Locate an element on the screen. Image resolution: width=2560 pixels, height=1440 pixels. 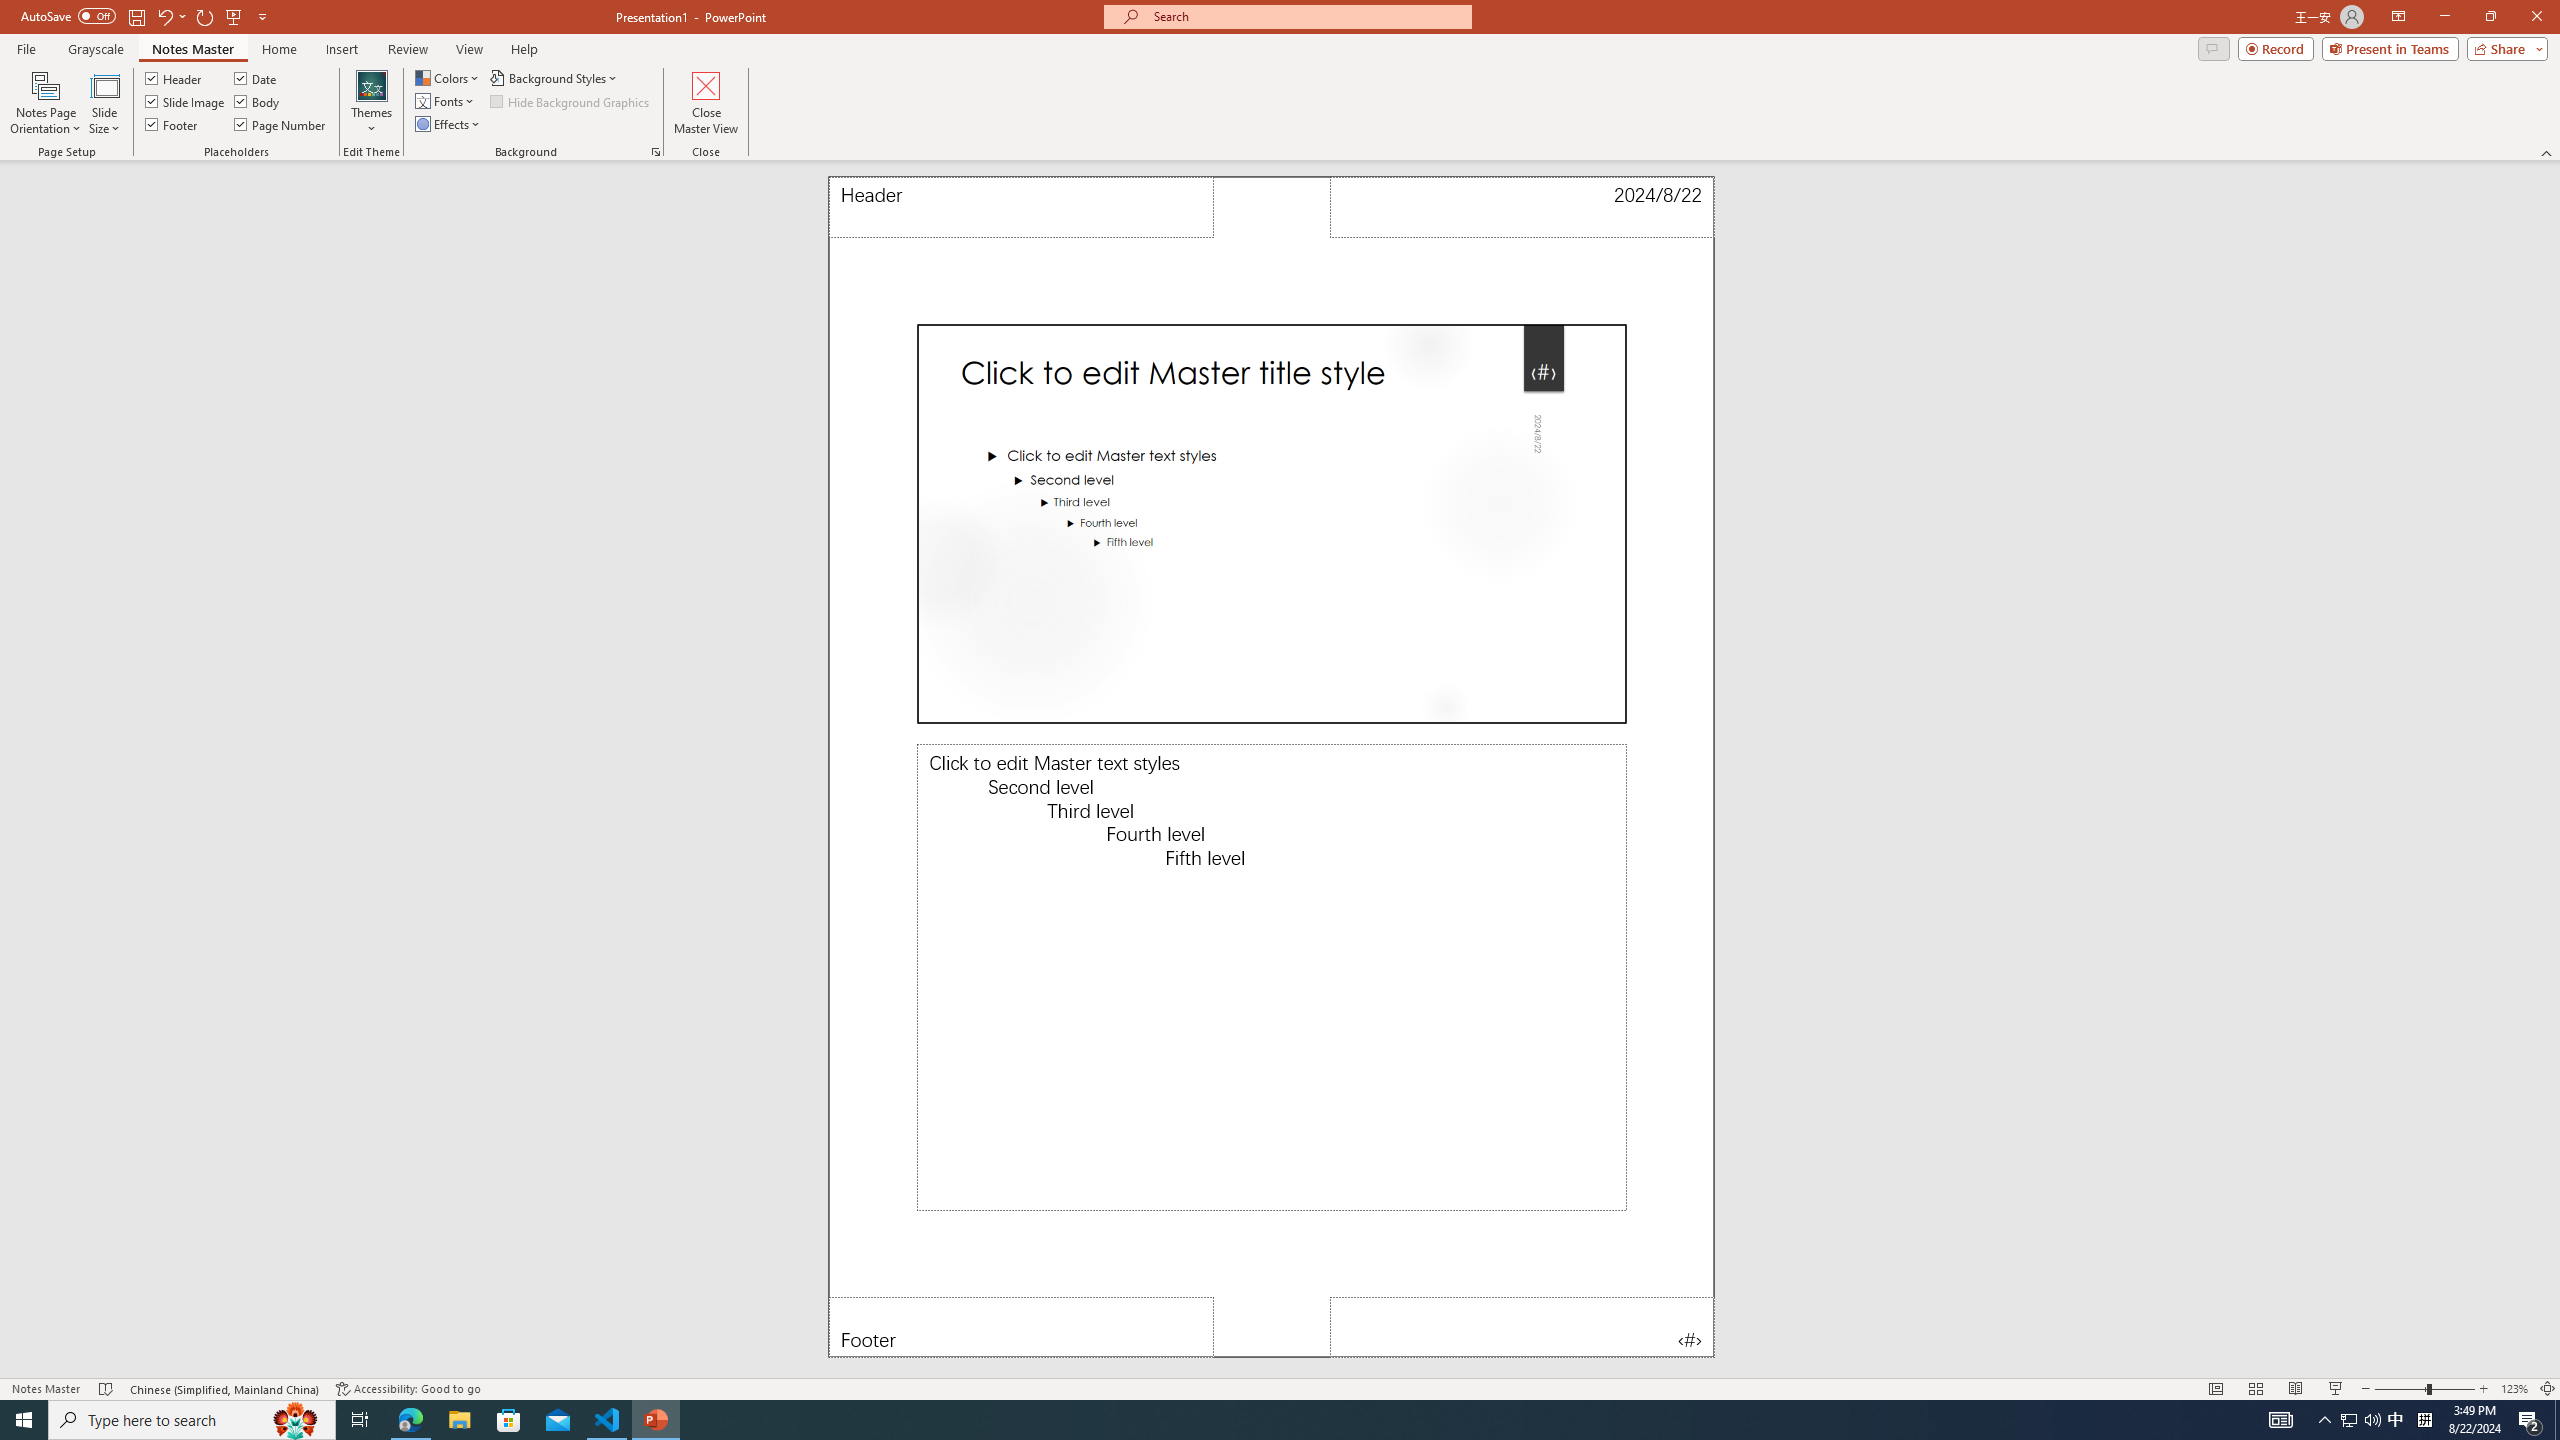
Themes is located at coordinates (371, 103).